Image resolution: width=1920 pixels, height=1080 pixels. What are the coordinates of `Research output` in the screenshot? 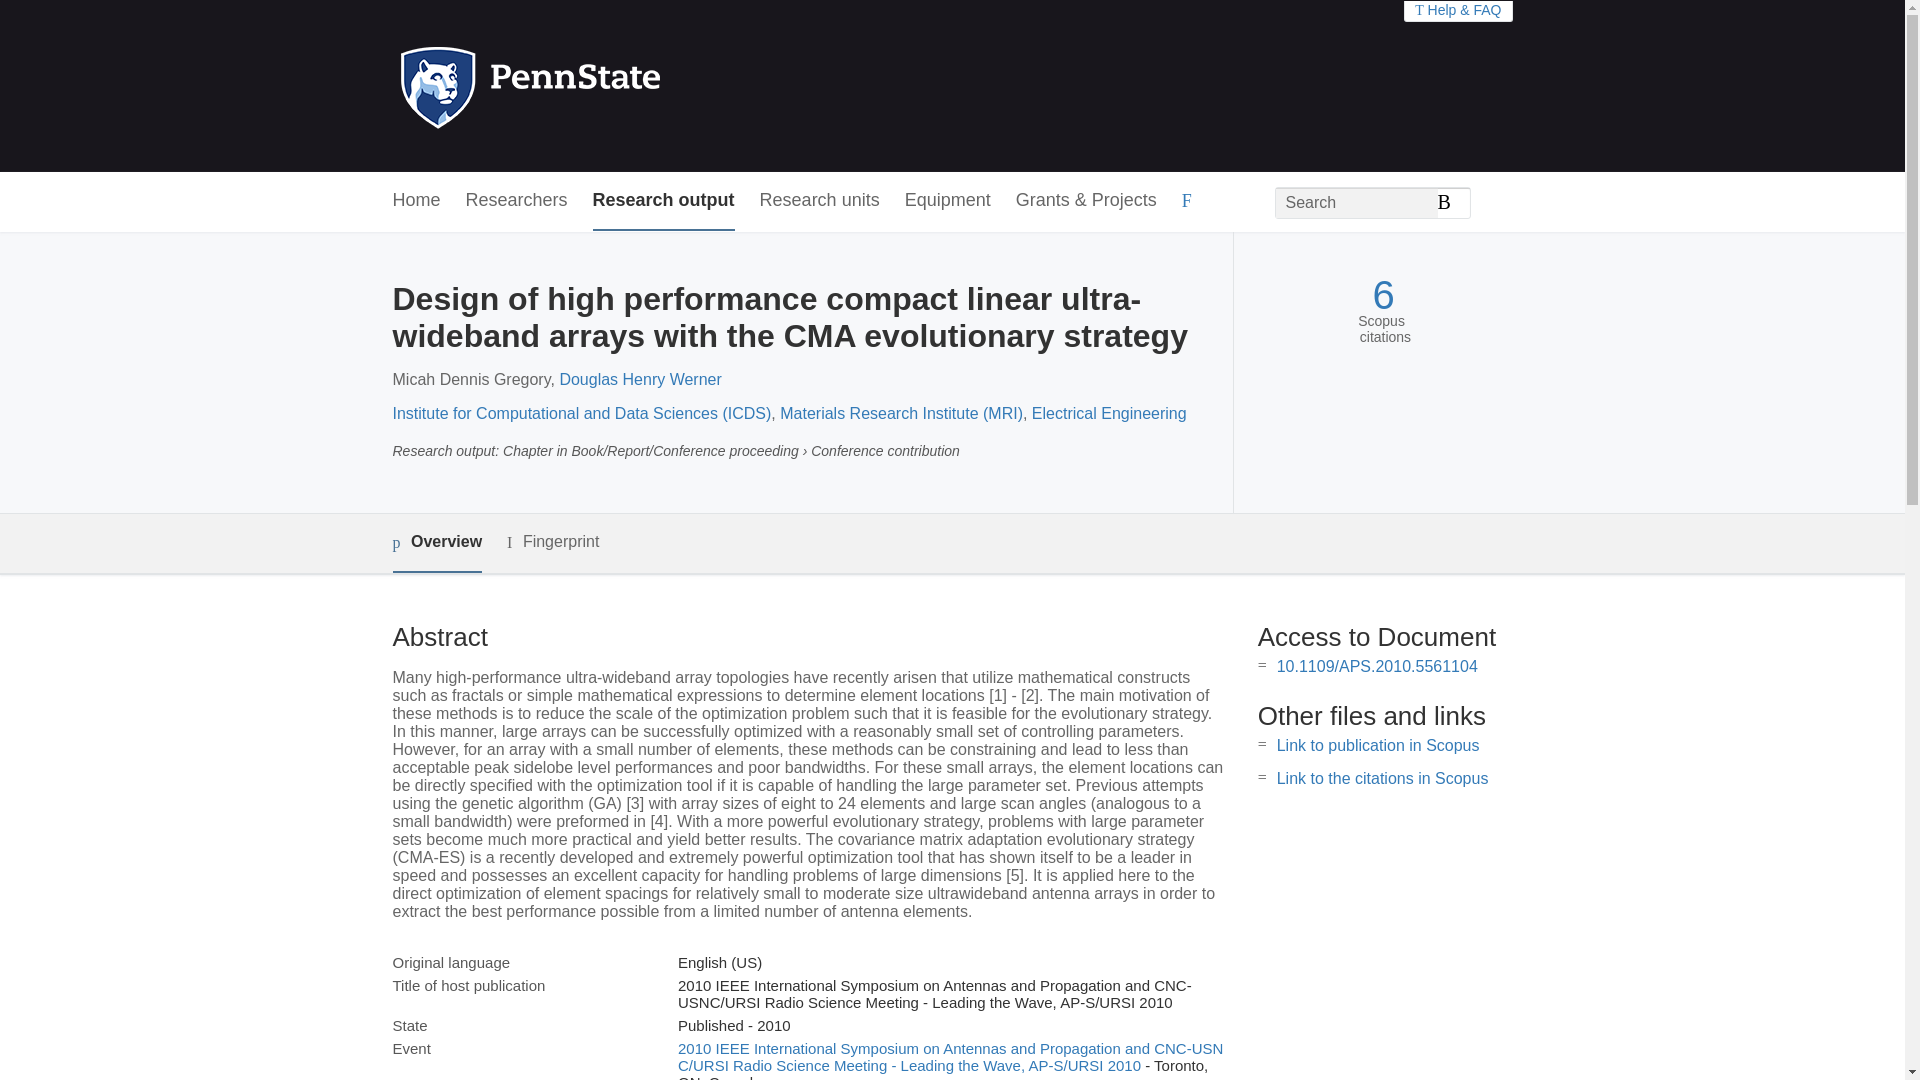 It's located at (664, 201).